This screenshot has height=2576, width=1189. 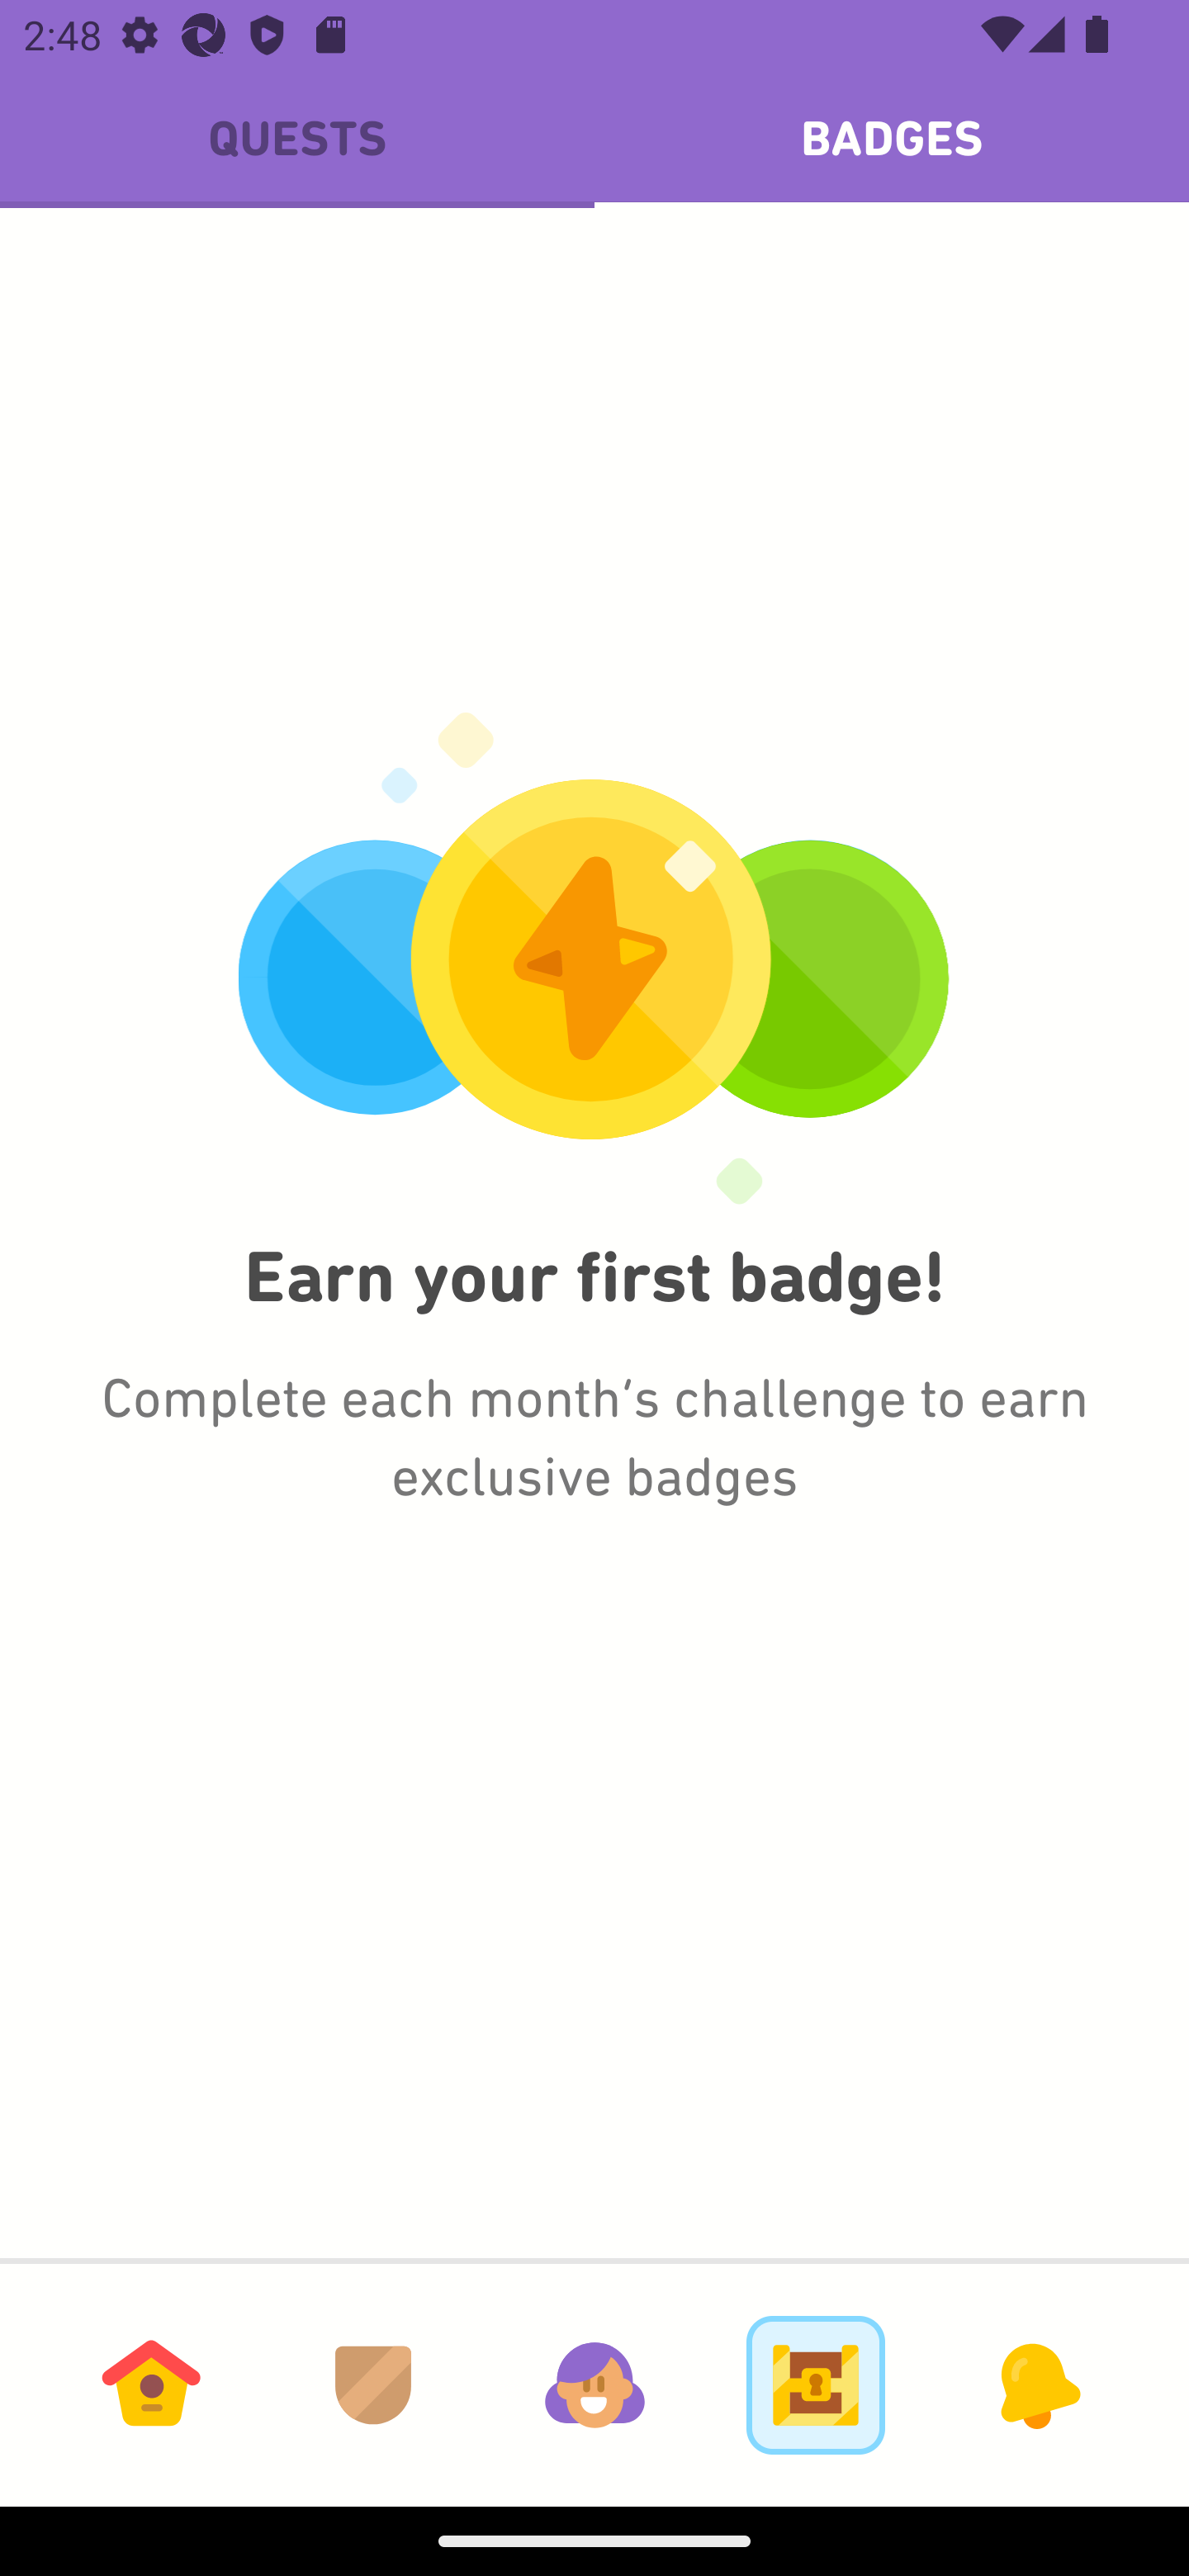 I want to click on Goals Tab, so click(x=816, y=2384).